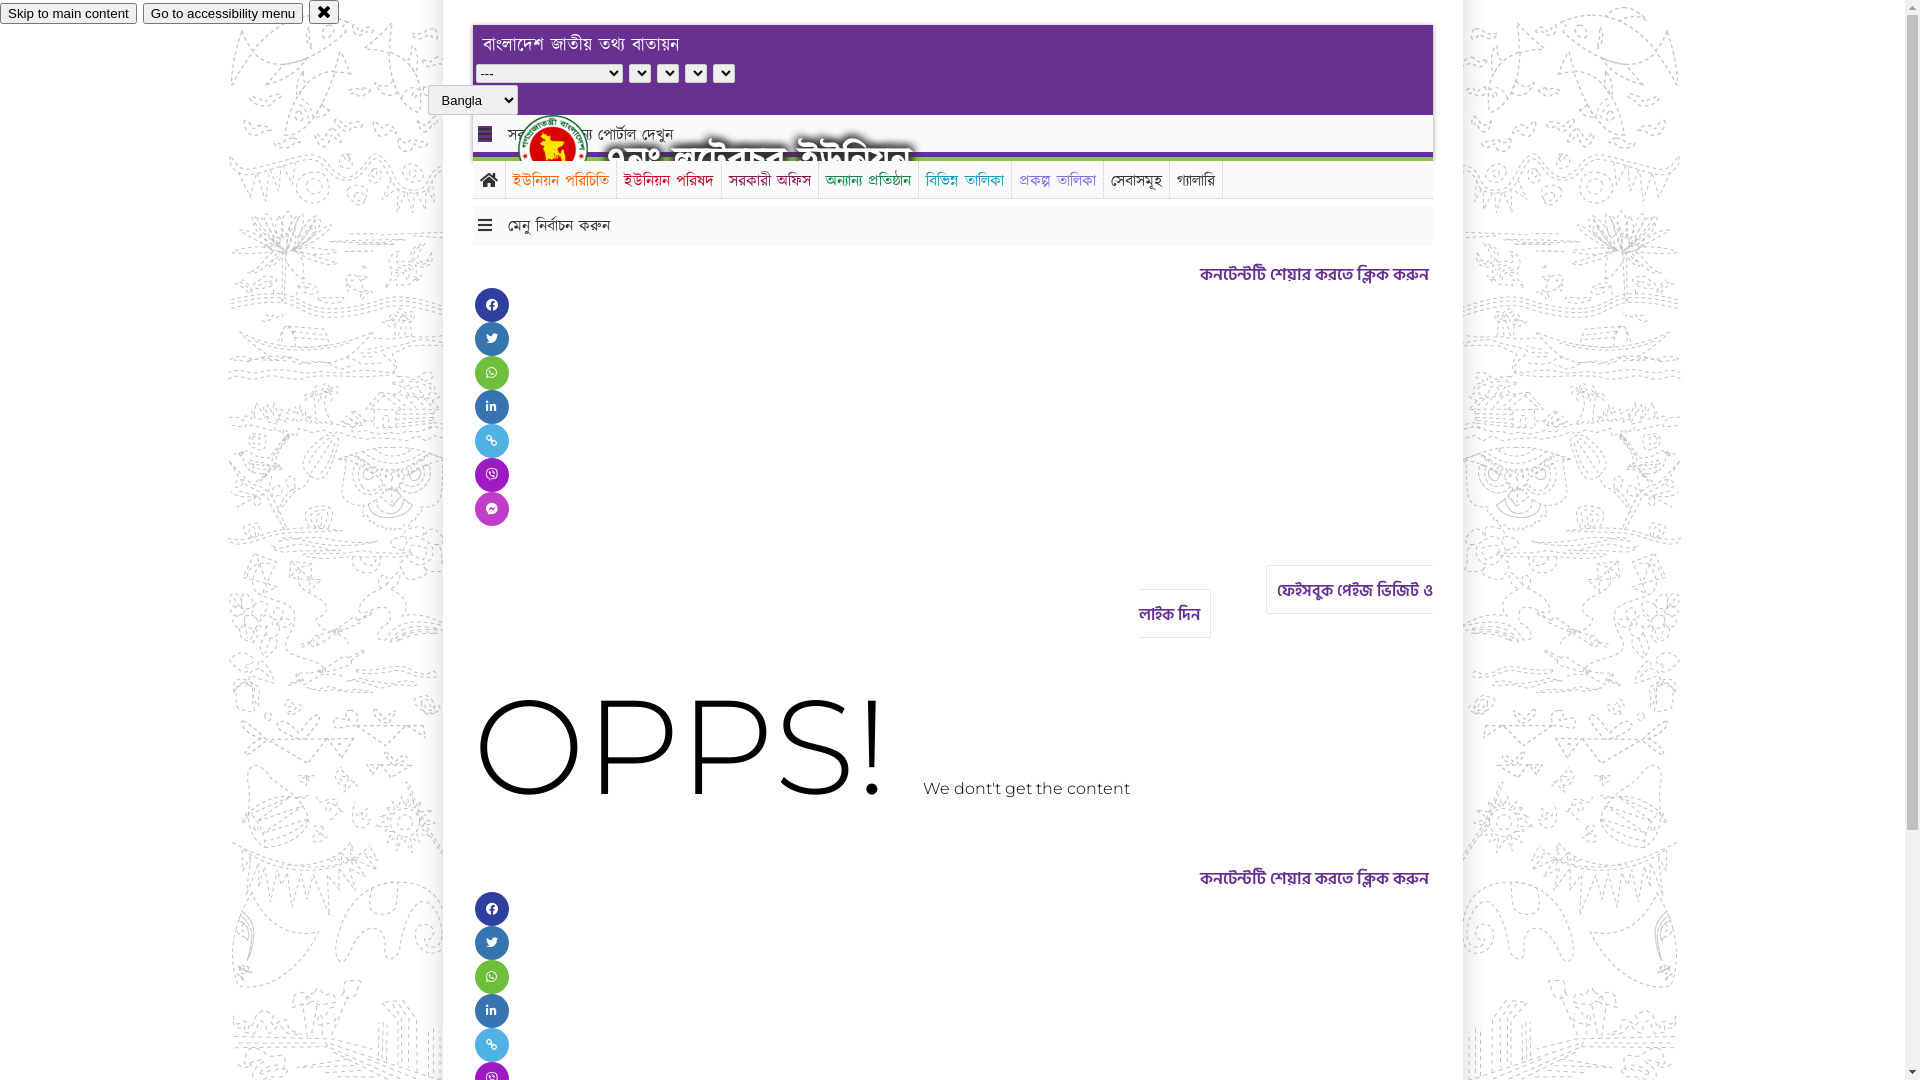  Describe the element at coordinates (68, 14) in the screenshot. I see `Skip to main content` at that location.